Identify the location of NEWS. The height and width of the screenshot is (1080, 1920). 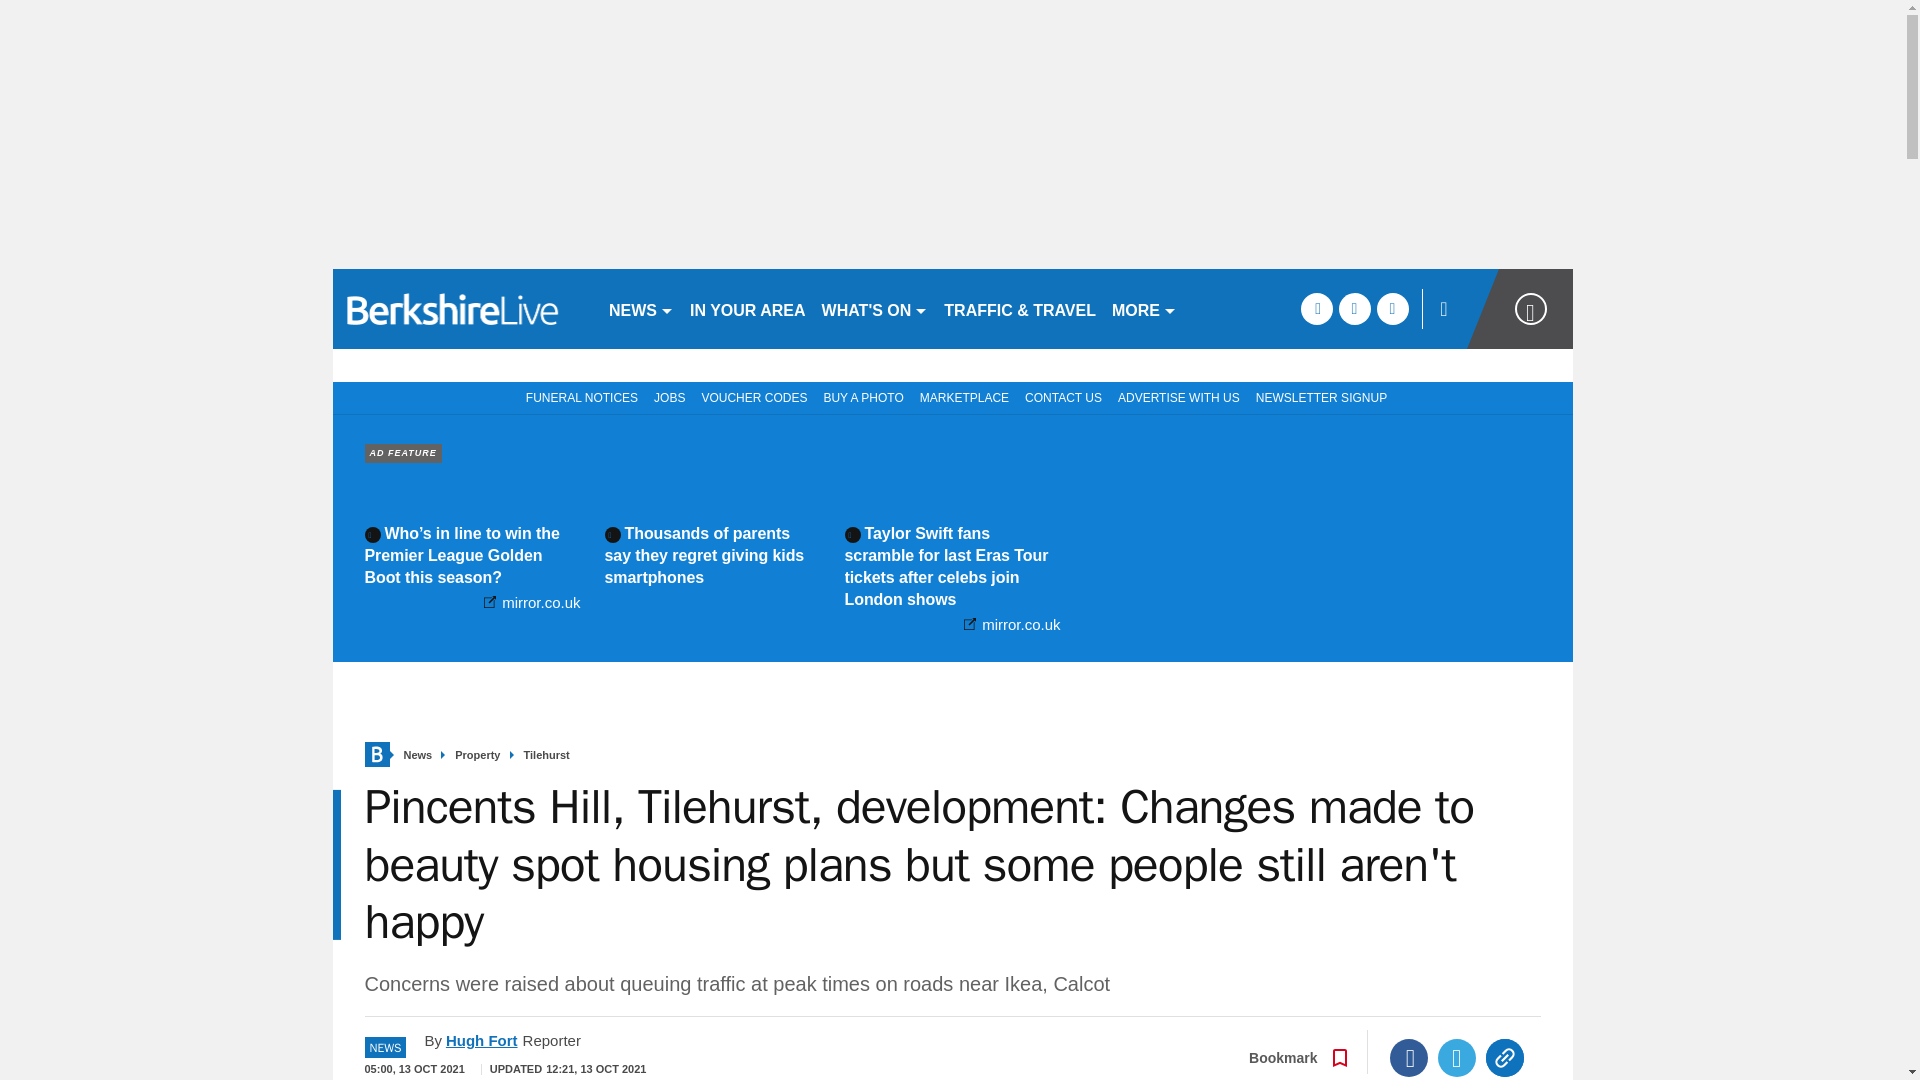
(640, 308).